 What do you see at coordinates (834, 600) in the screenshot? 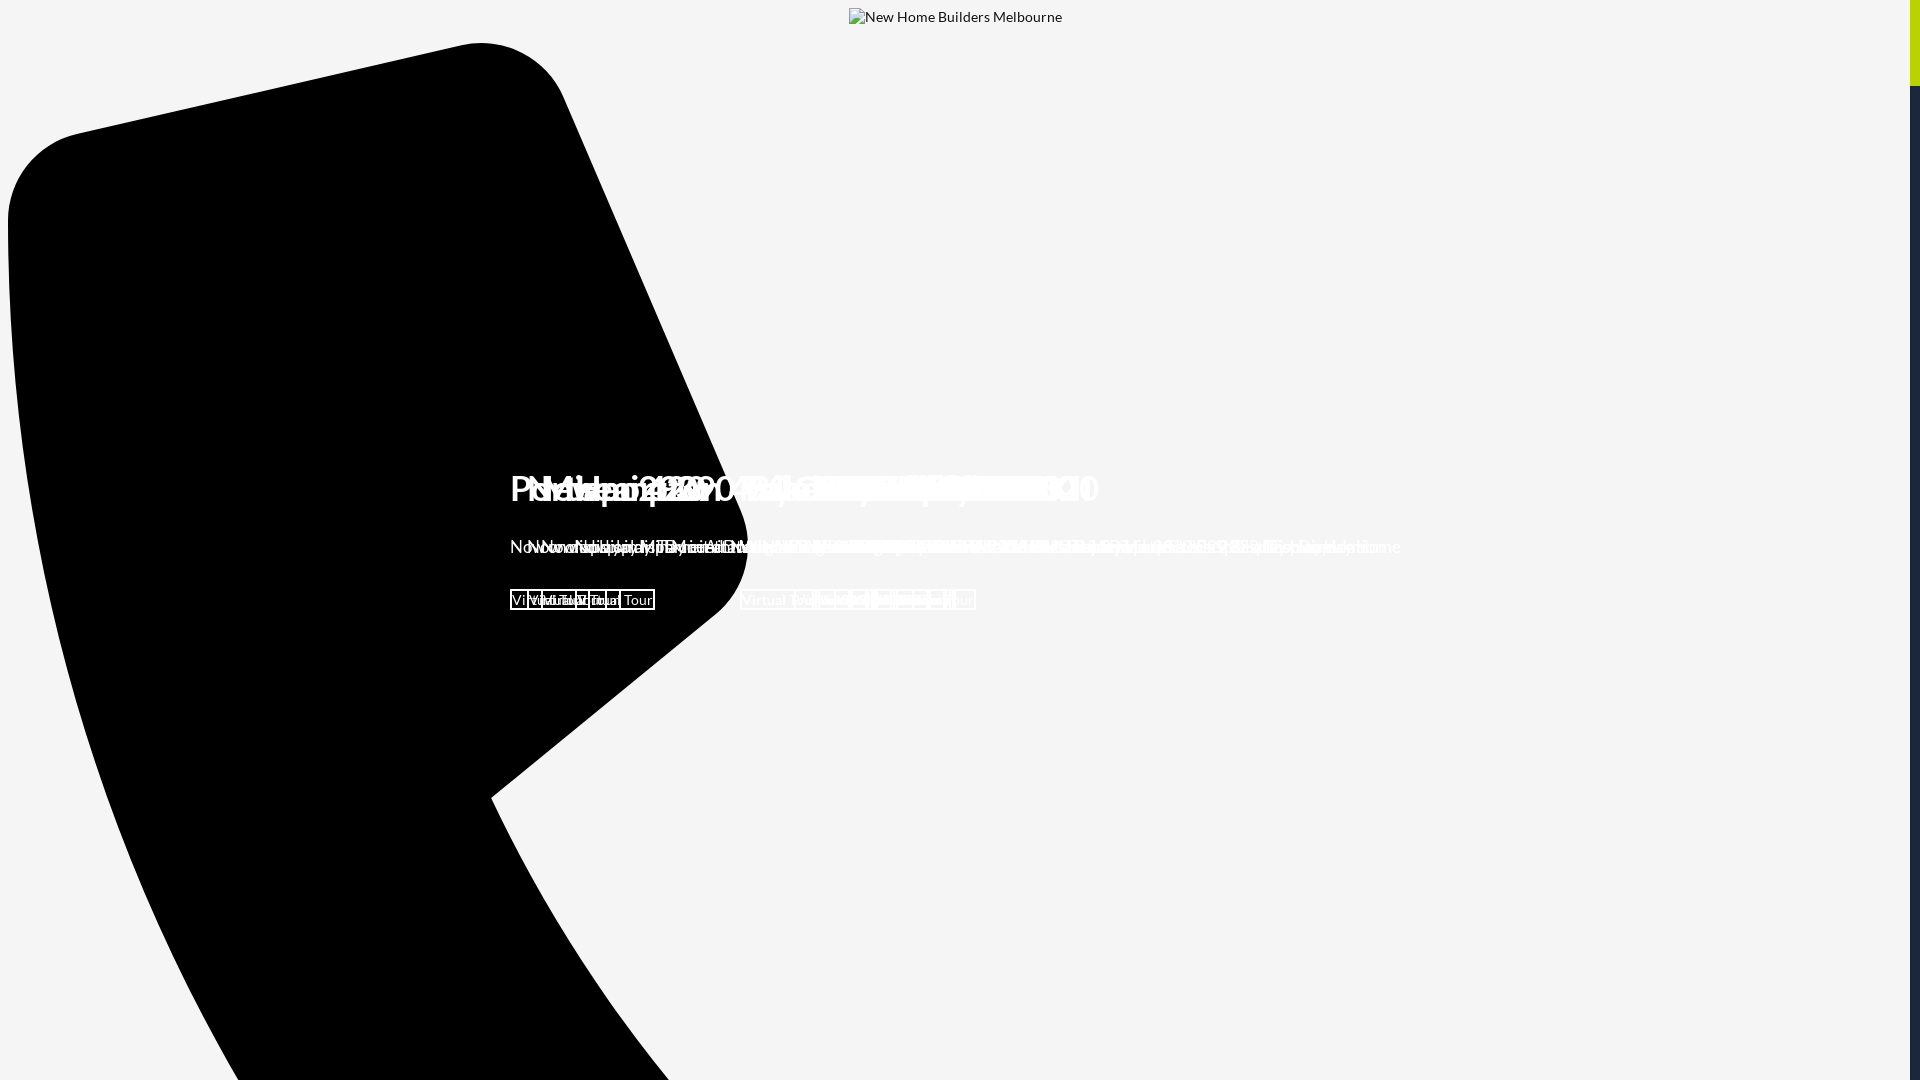
I see `Virtual Tour` at bounding box center [834, 600].